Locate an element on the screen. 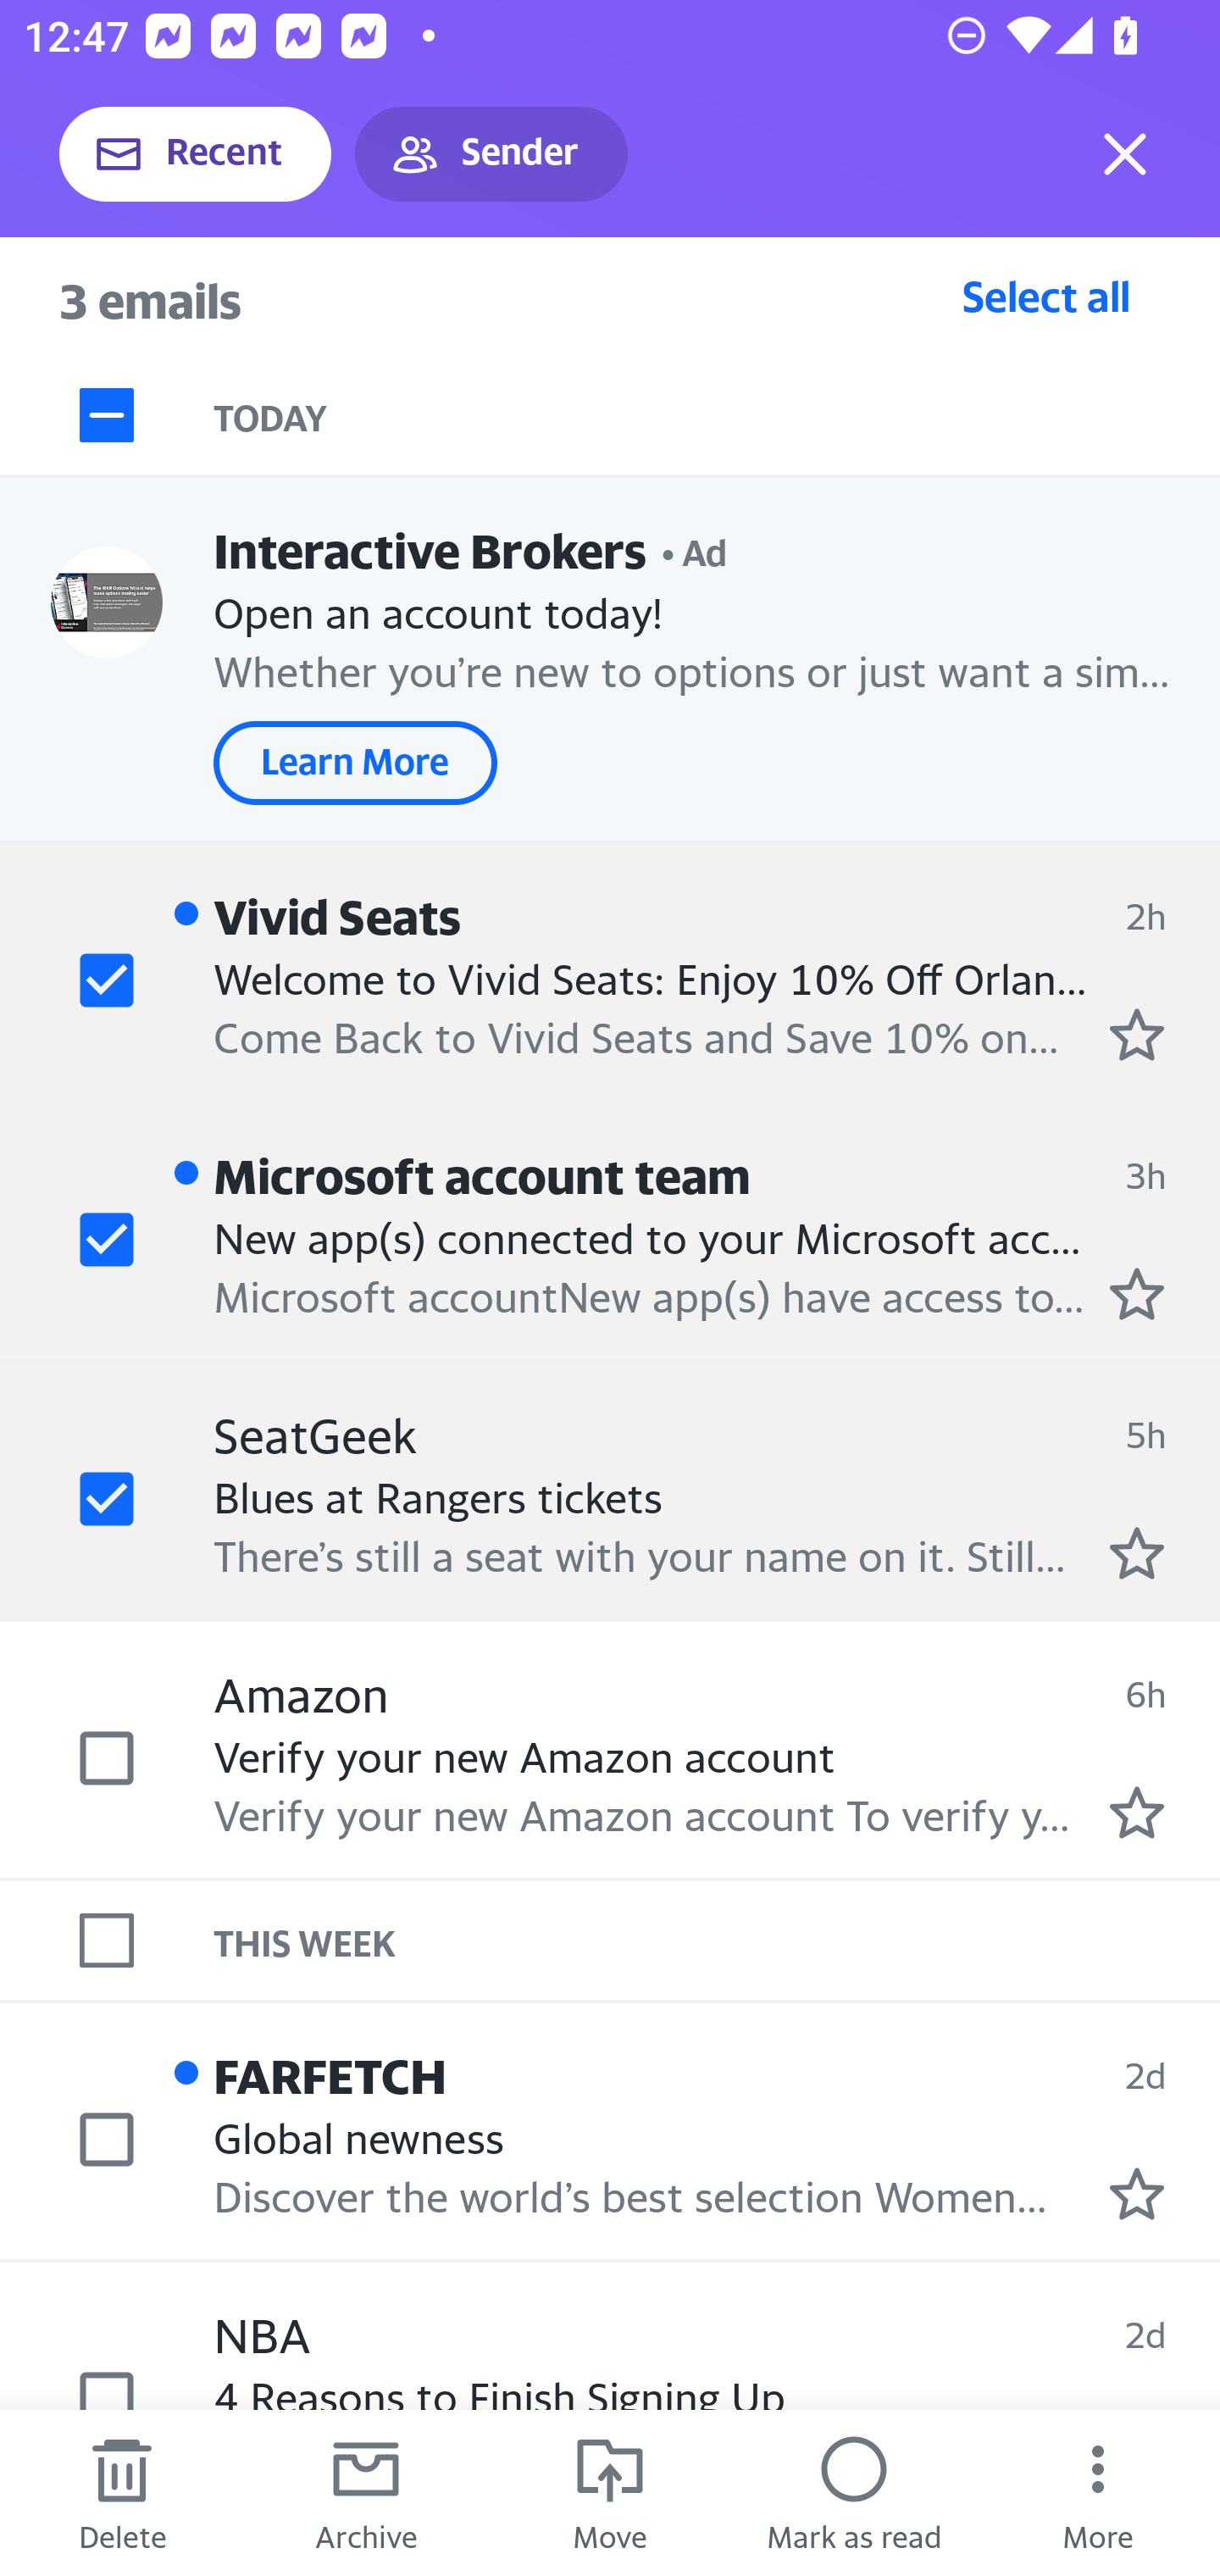  Delete is located at coordinates (122, 2493).